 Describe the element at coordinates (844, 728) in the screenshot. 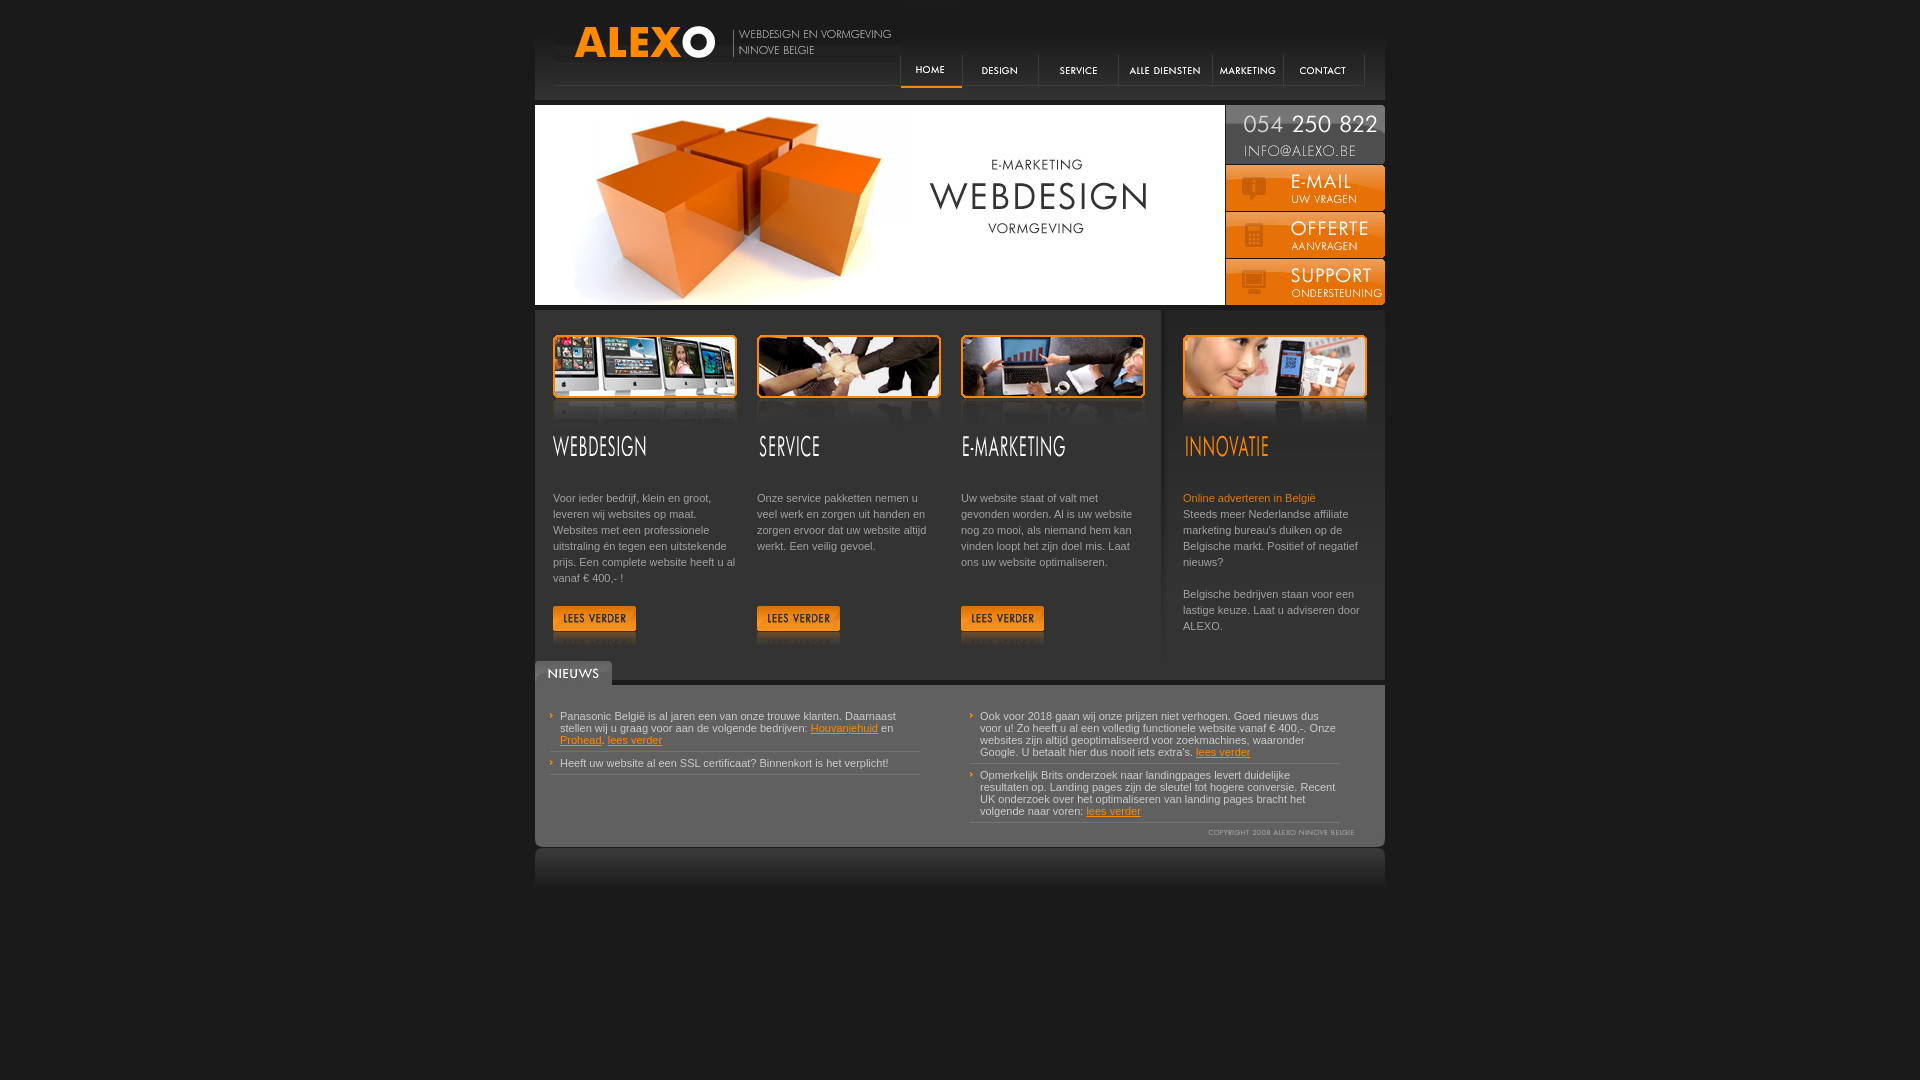

I see `Houvanjehuid` at that location.